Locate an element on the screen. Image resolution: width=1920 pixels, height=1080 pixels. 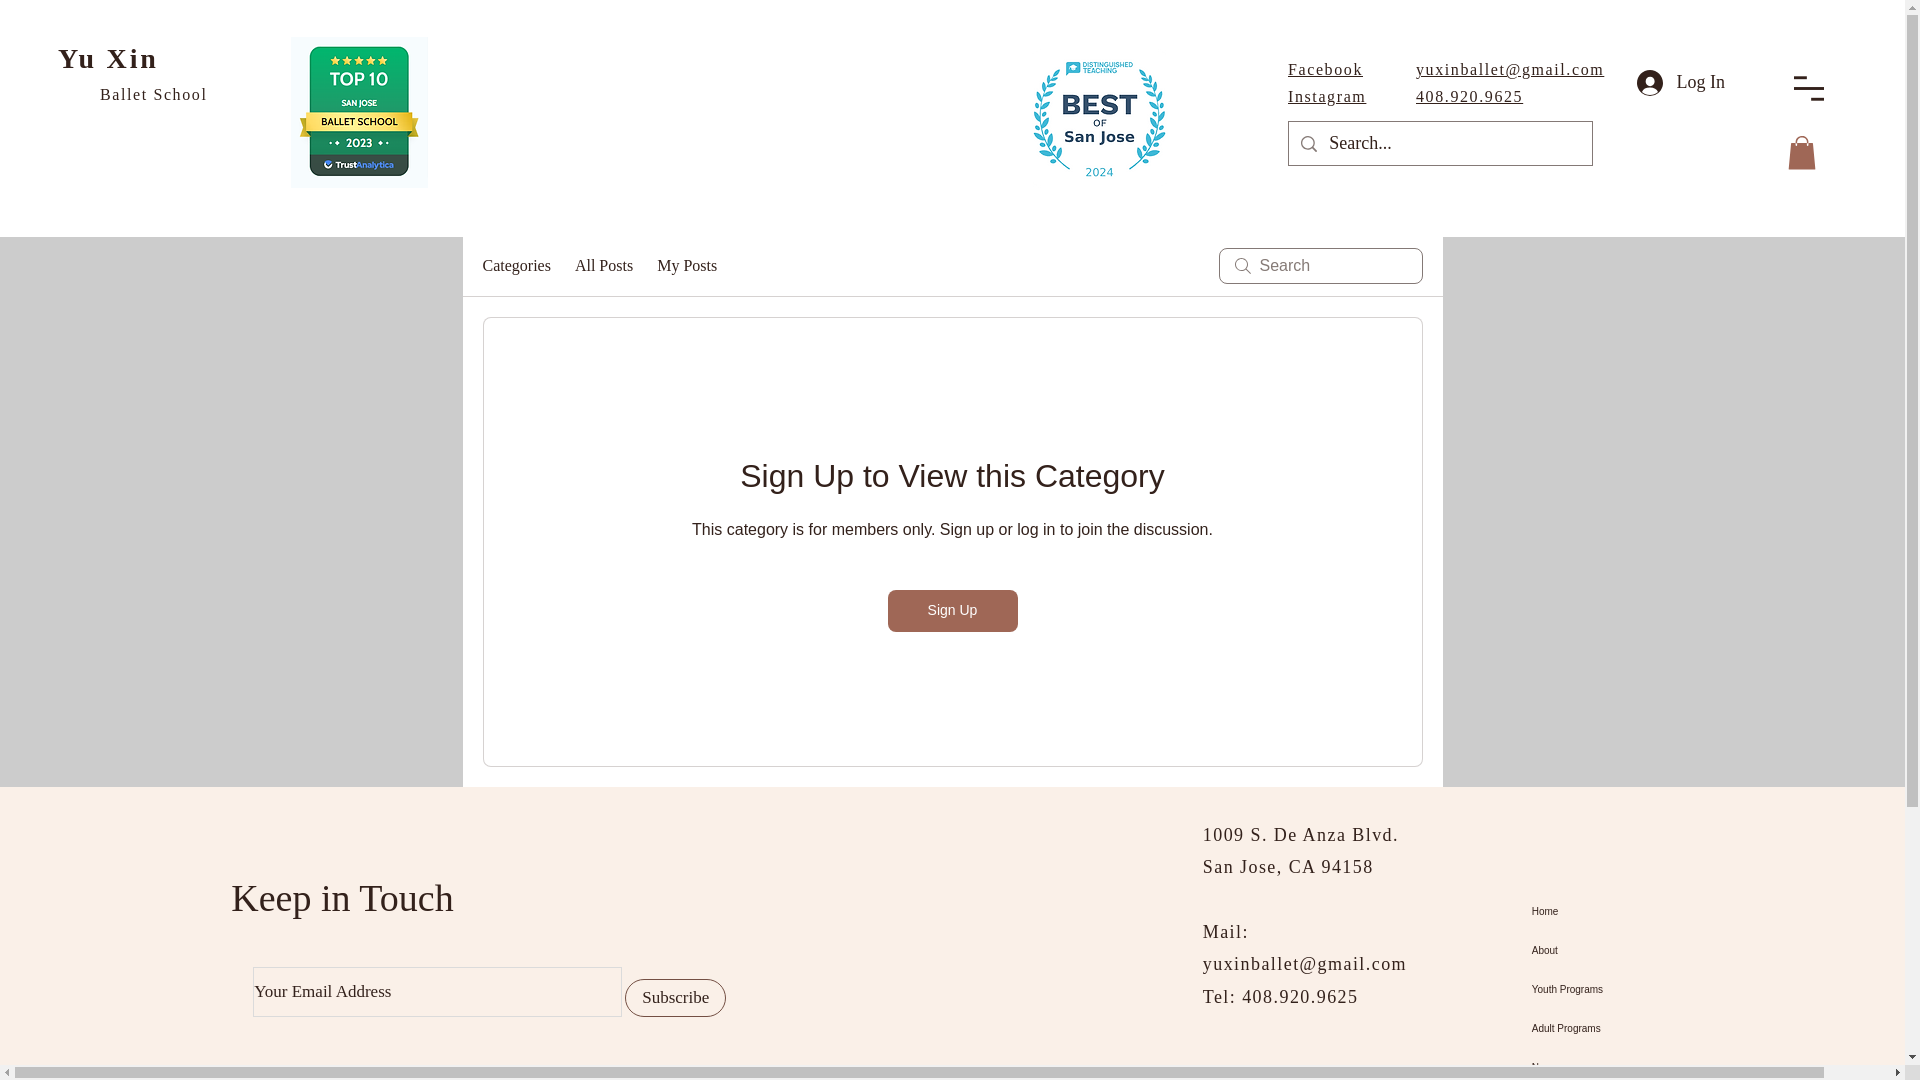
Home is located at coordinates (1636, 911).